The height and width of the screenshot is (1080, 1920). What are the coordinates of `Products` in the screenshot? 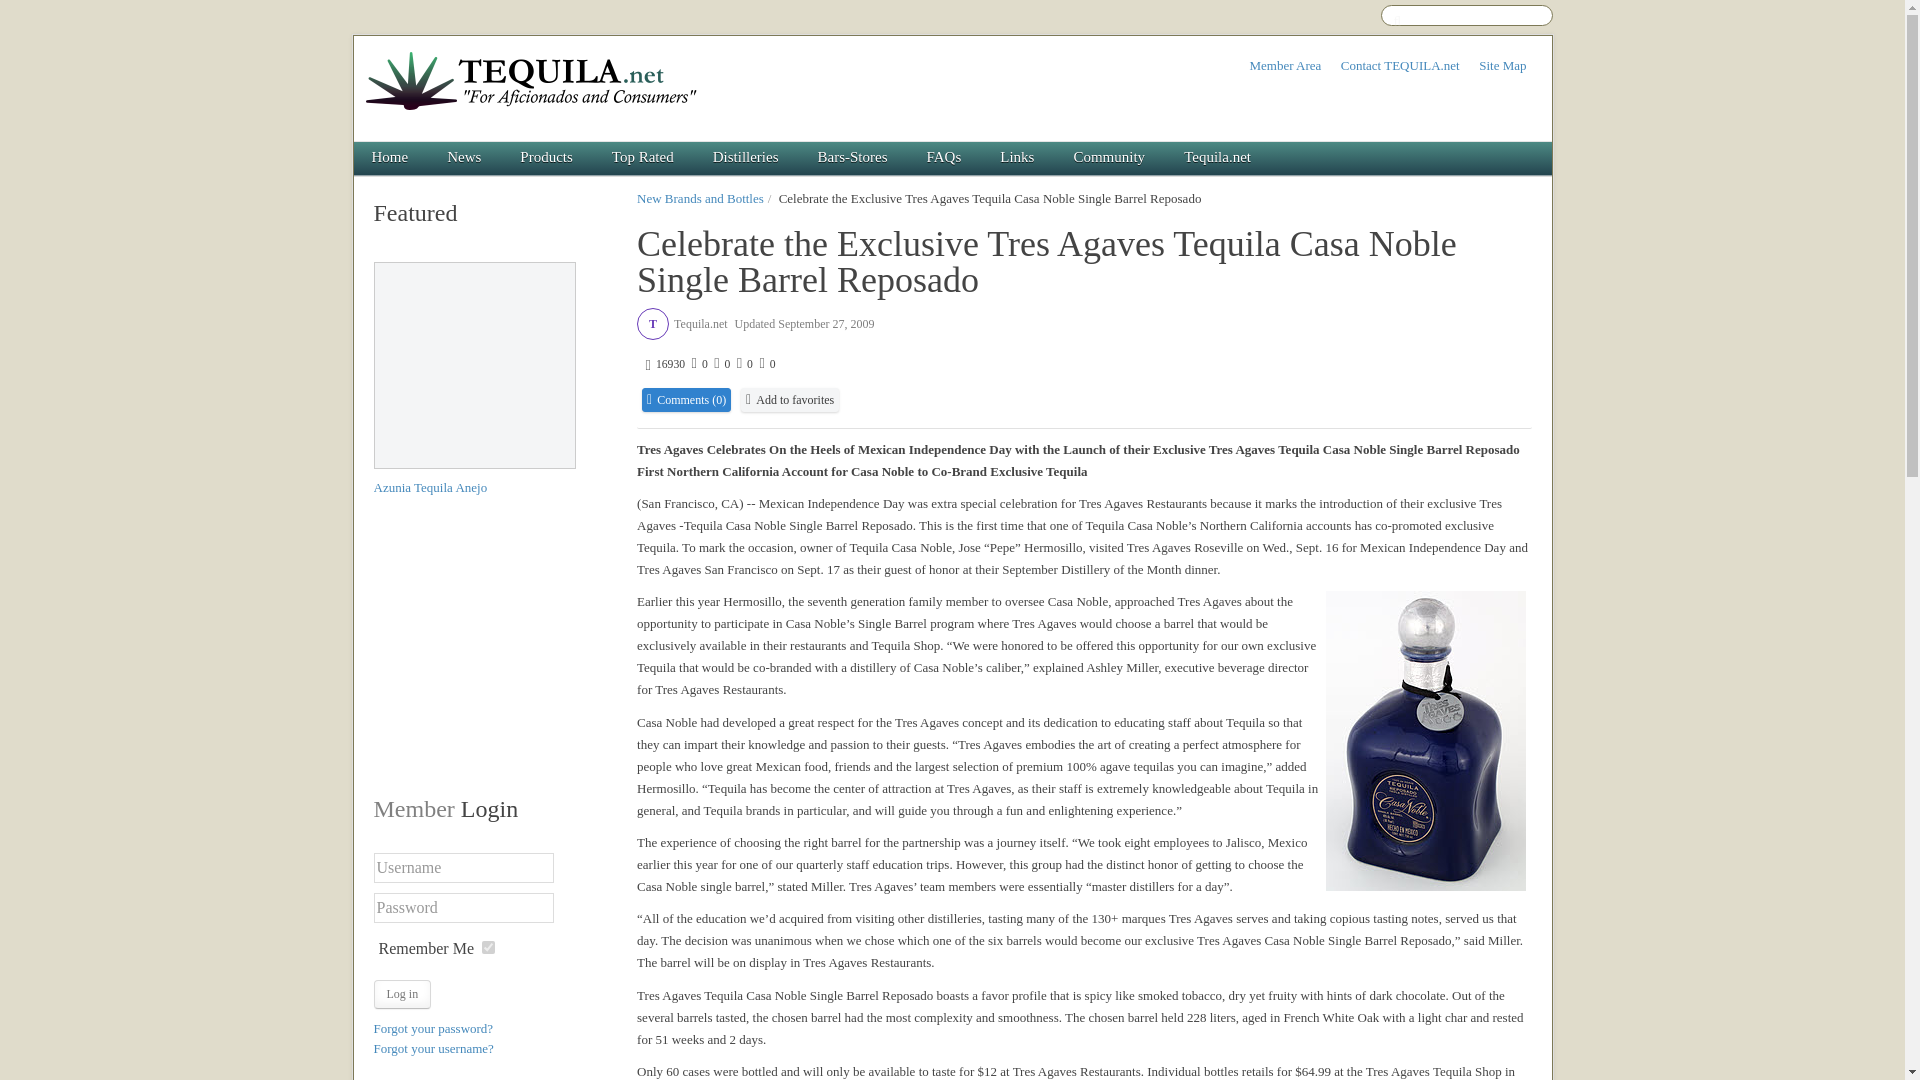 It's located at (547, 158).